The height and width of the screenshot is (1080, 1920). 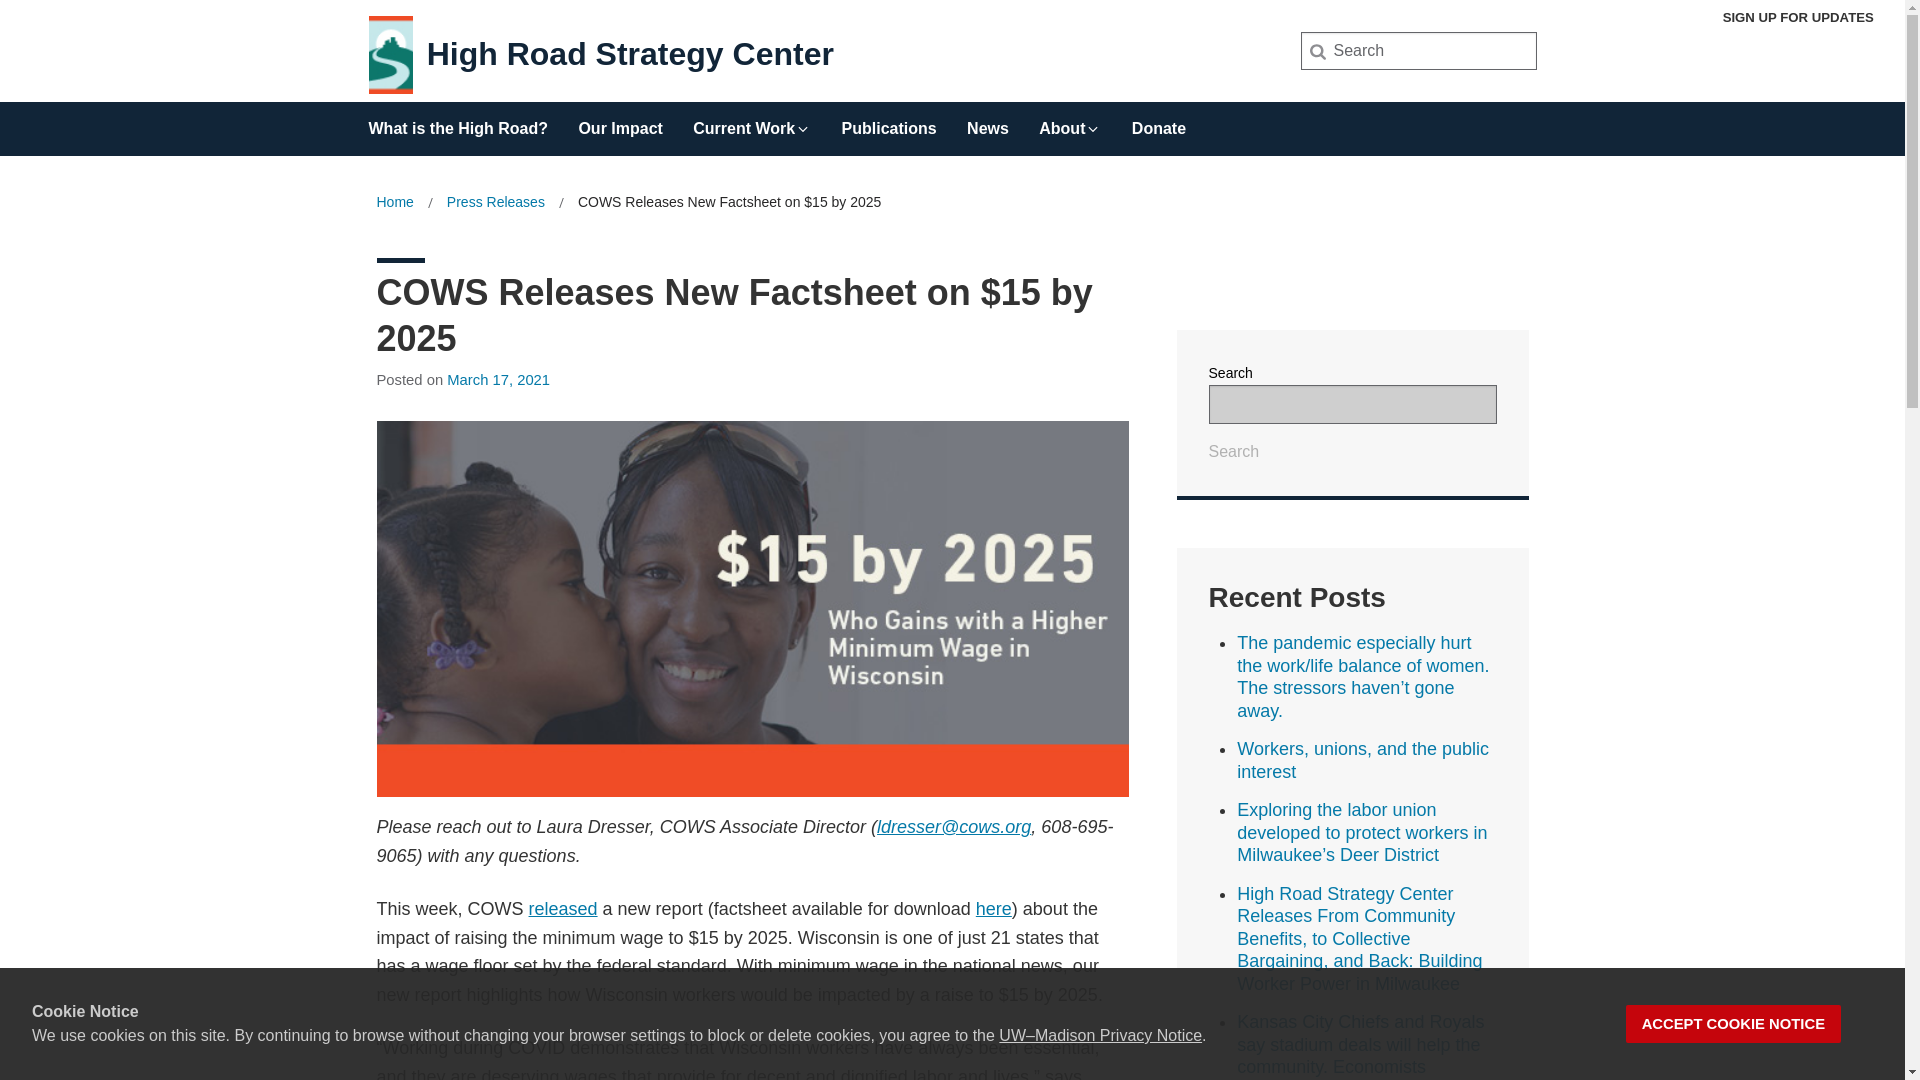 What do you see at coordinates (1092, 128) in the screenshot?
I see `Expand` at bounding box center [1092, 128].